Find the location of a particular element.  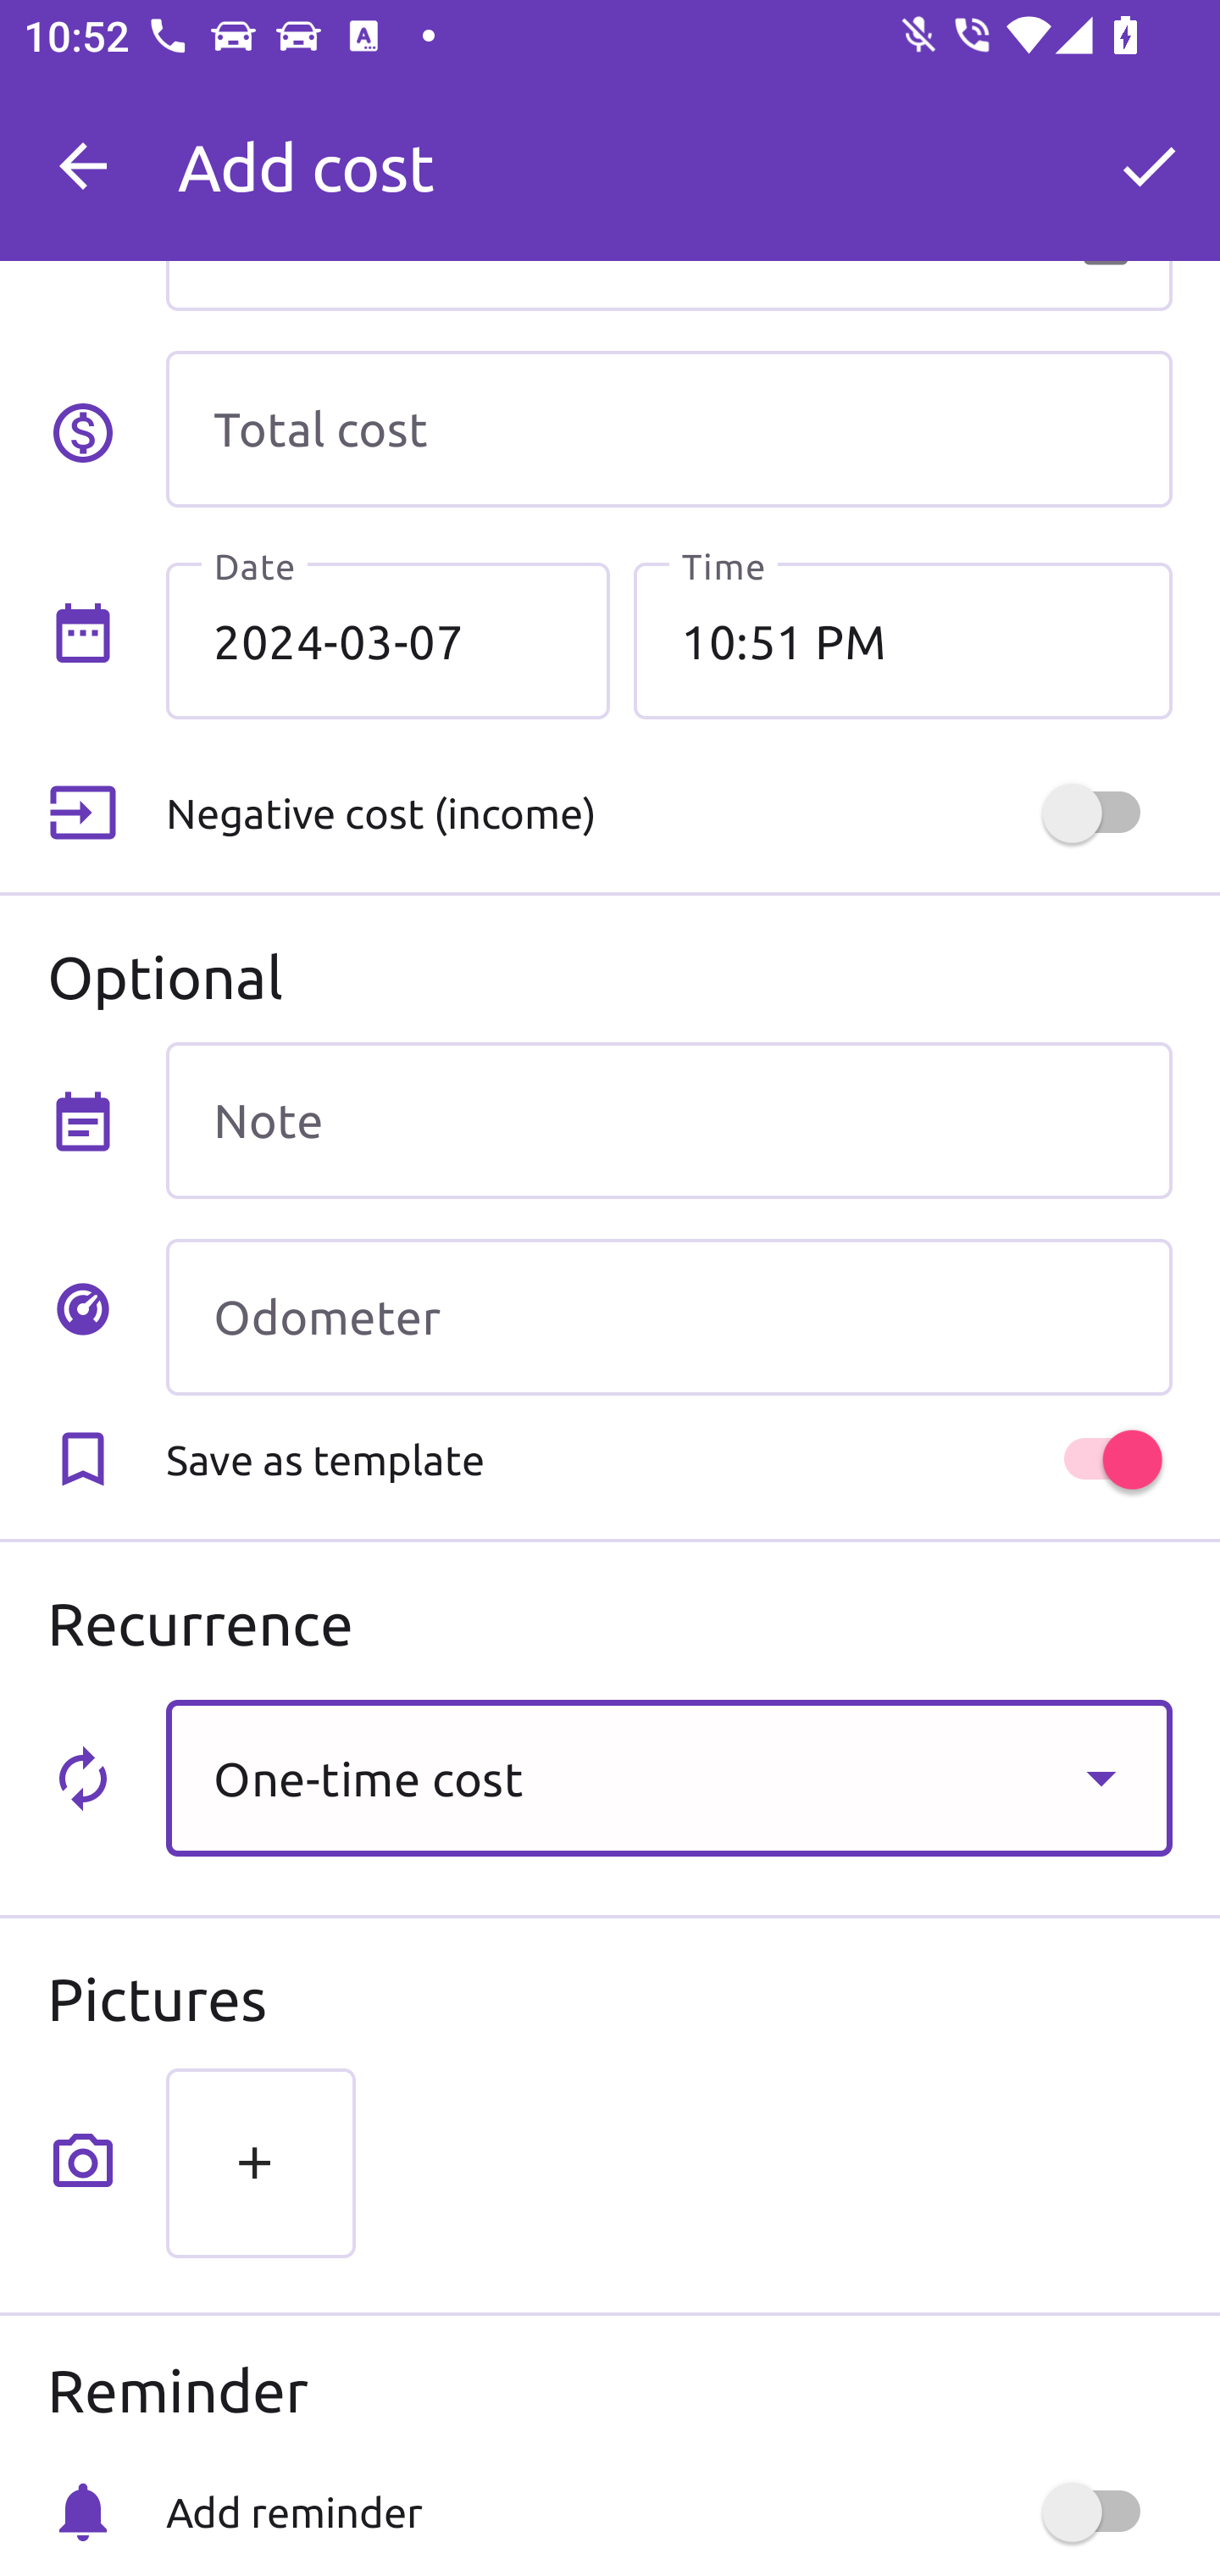

Odometer is located at coordinates (668, 1317).